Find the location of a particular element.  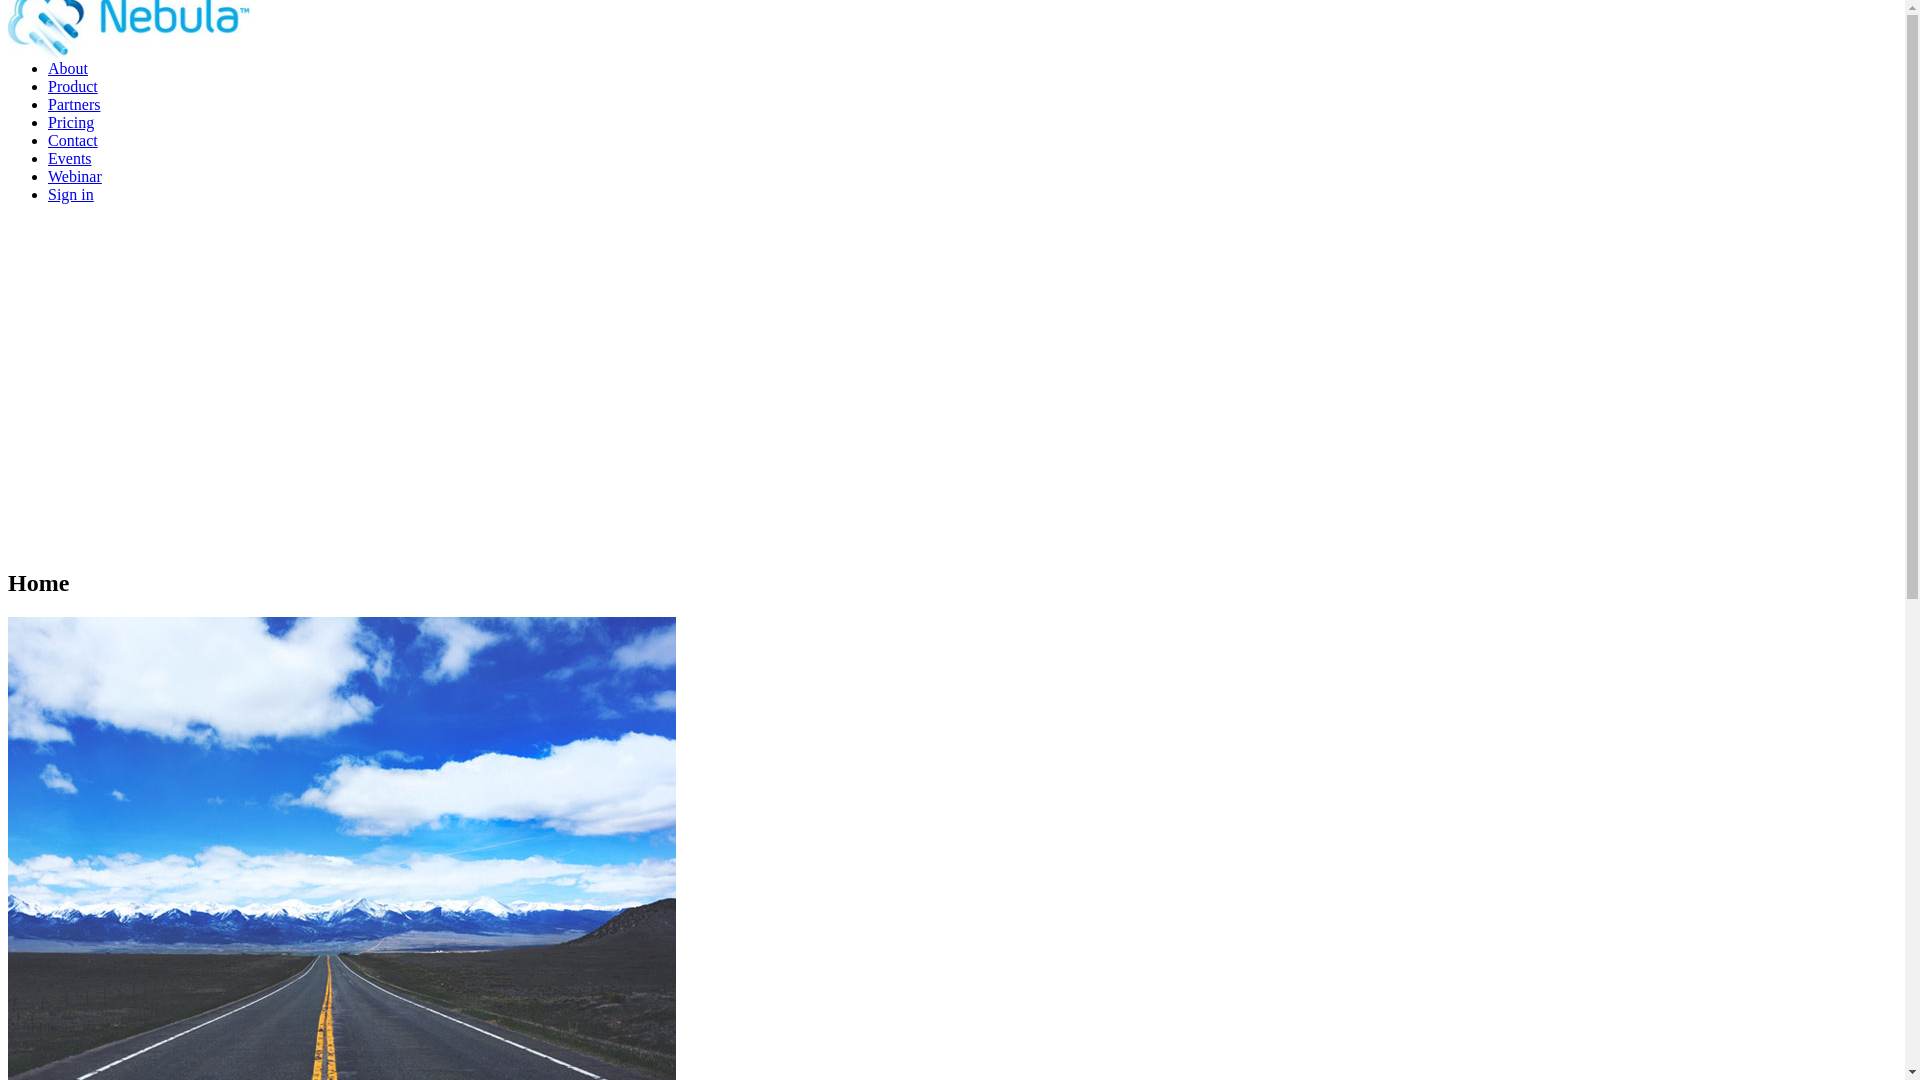

Contact is located at coordinates (73, 140).